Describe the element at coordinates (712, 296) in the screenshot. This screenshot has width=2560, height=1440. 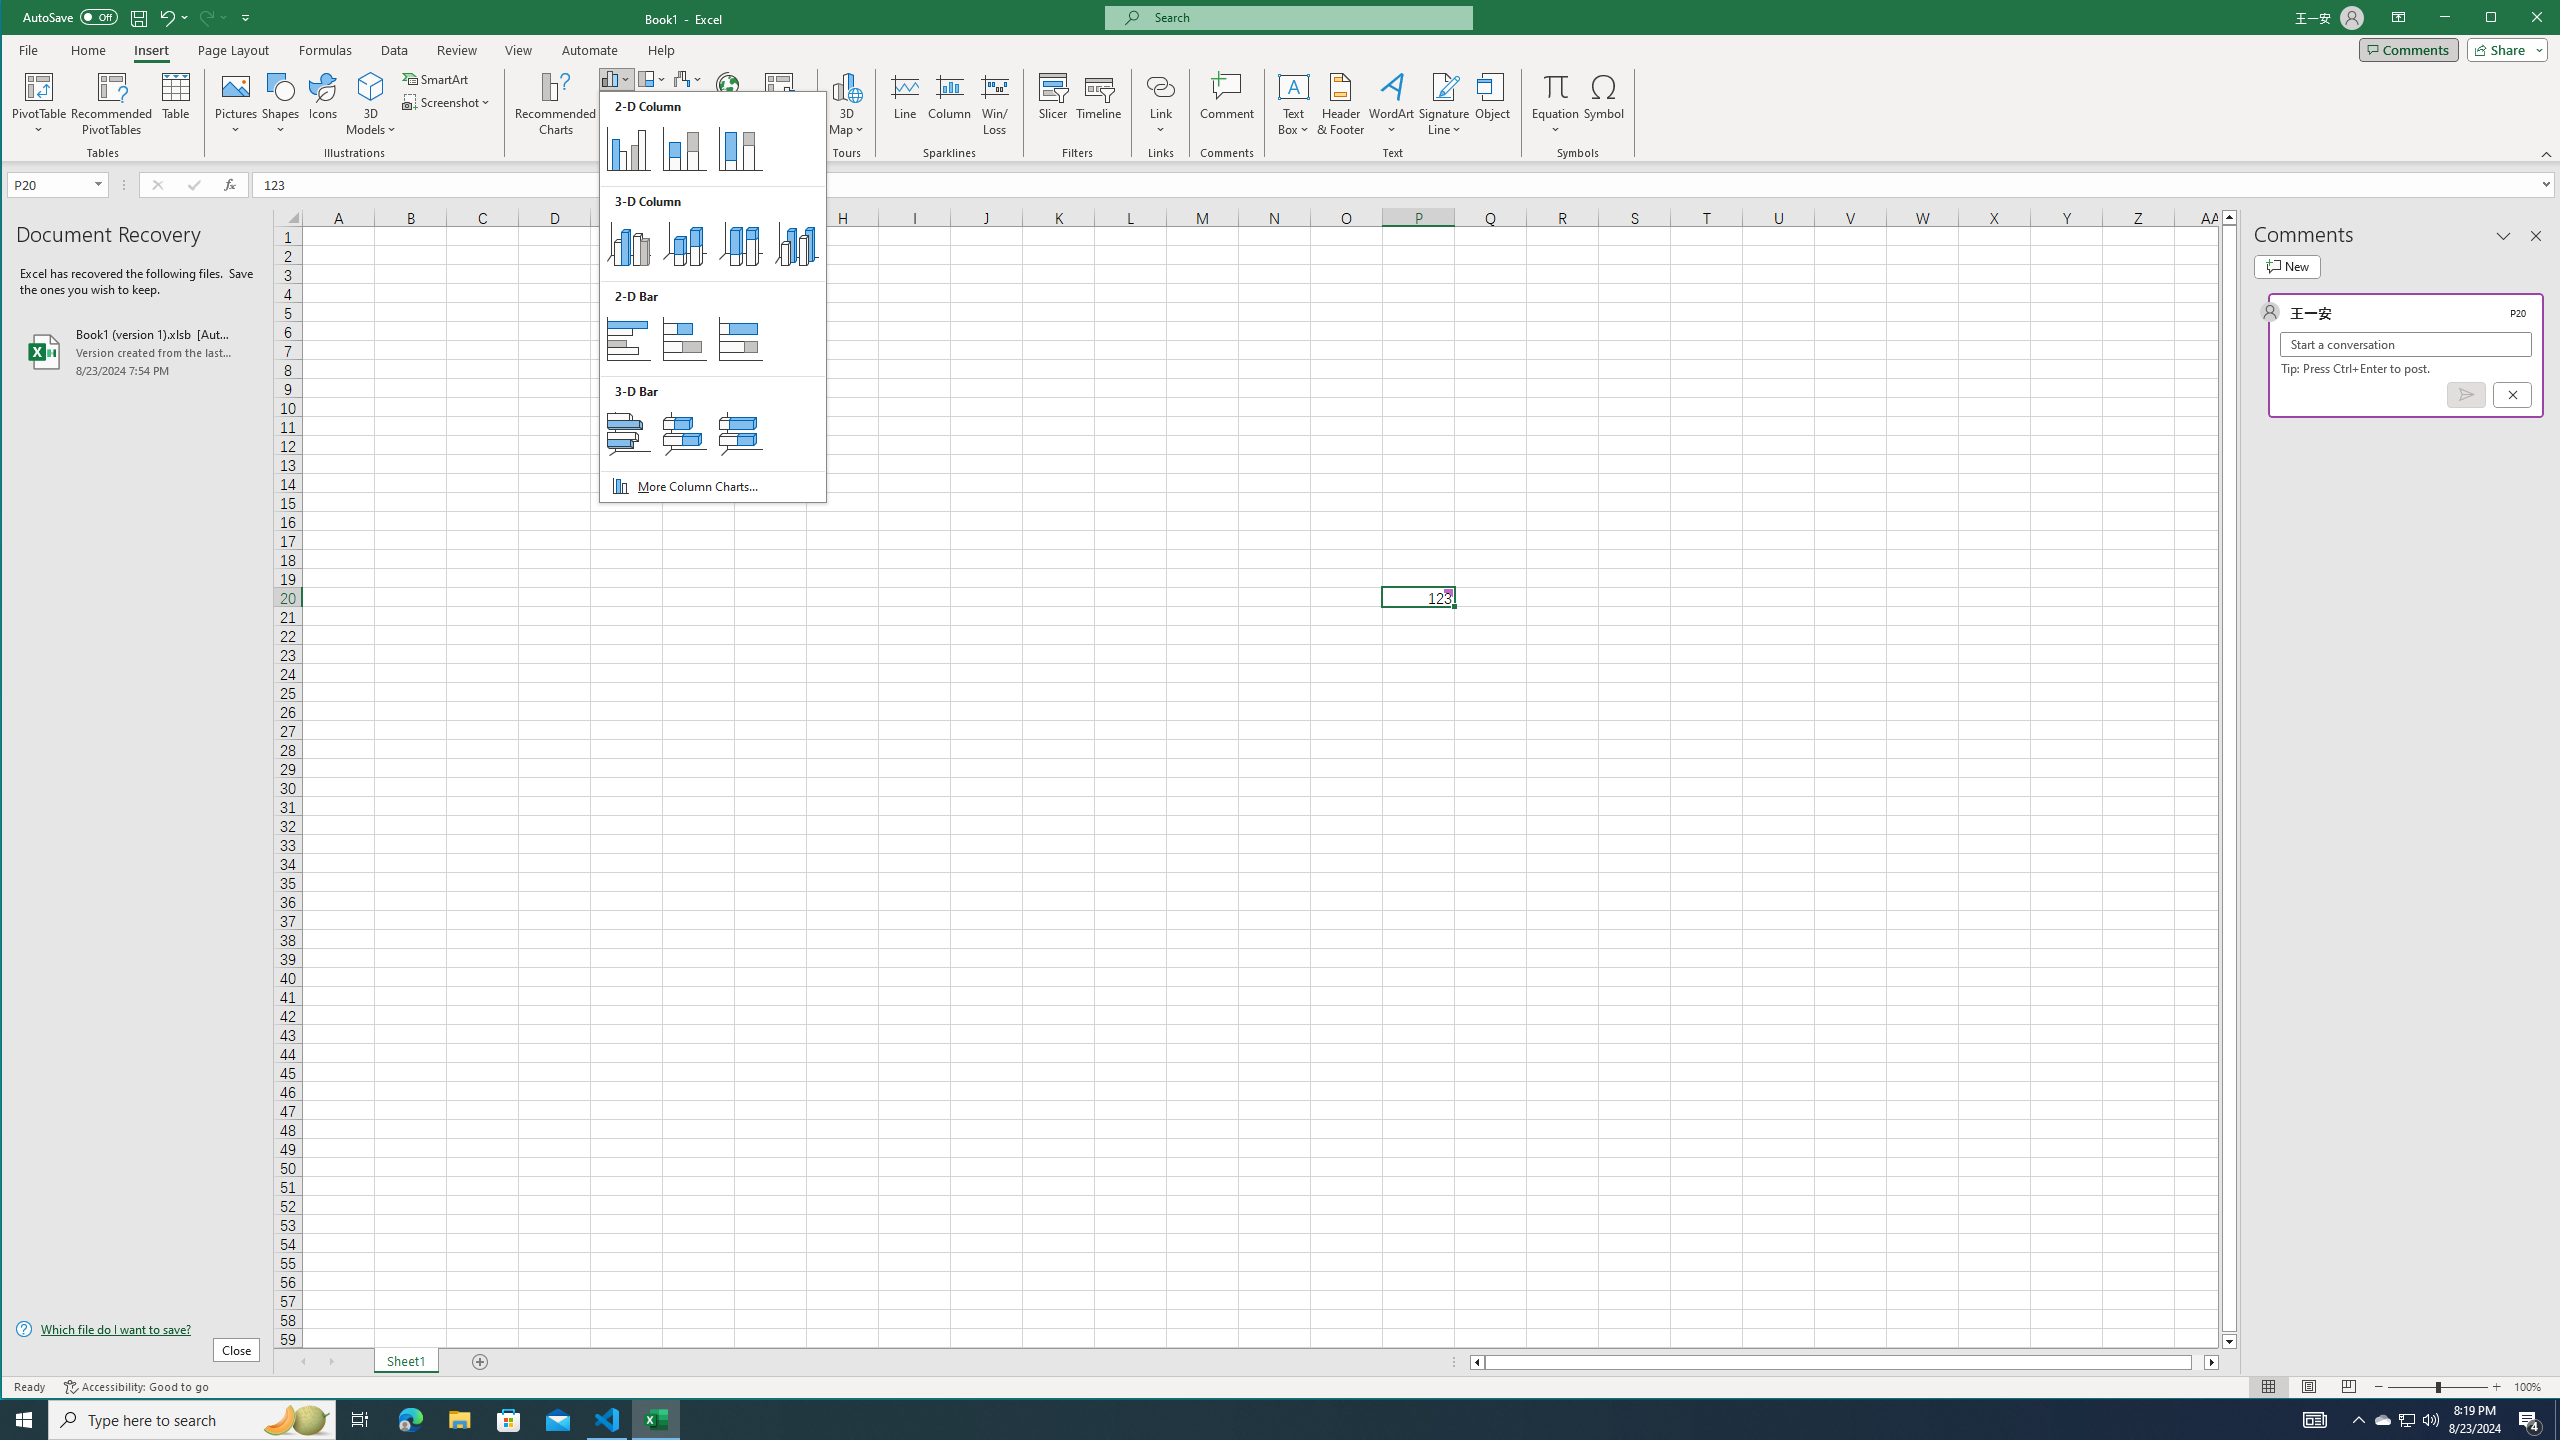
I see `&Insert Column or Bar Chart` at that location.